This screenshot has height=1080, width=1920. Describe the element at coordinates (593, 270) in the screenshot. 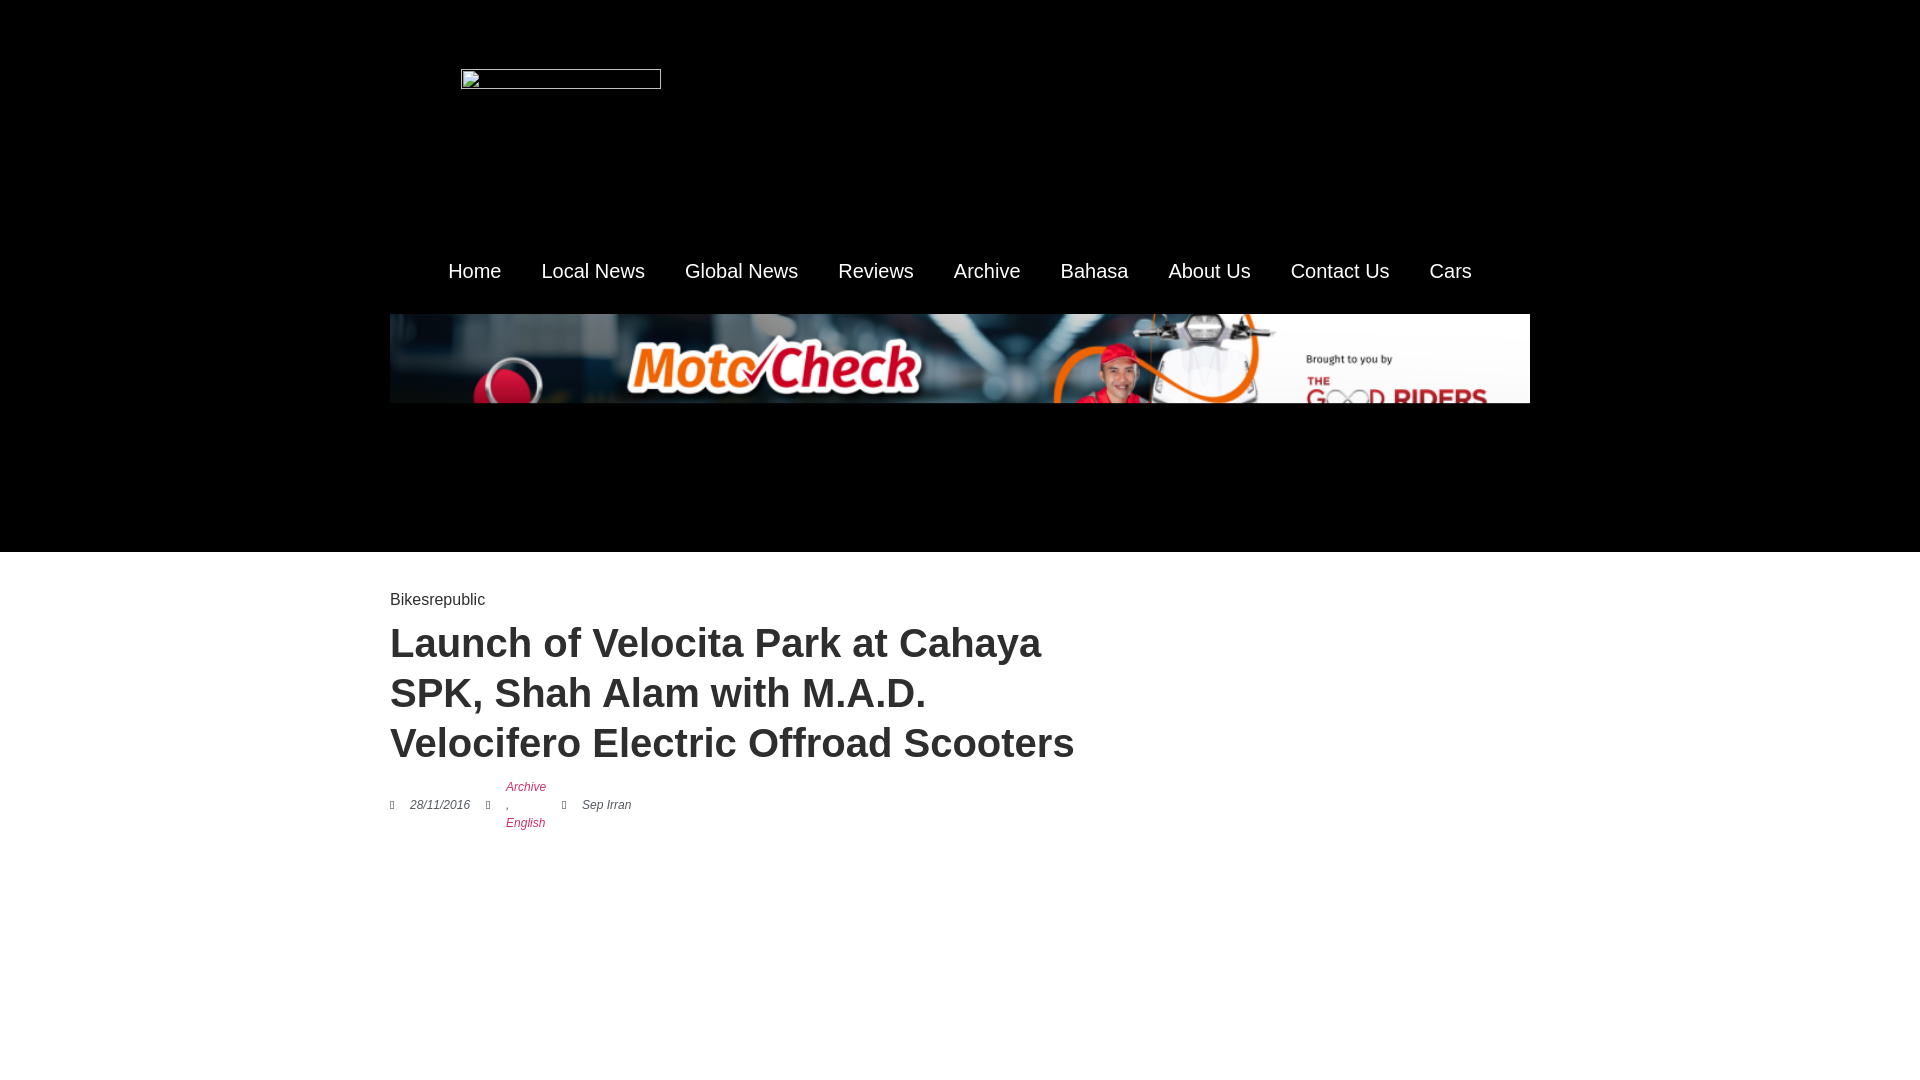

I see `Local News` at that location.